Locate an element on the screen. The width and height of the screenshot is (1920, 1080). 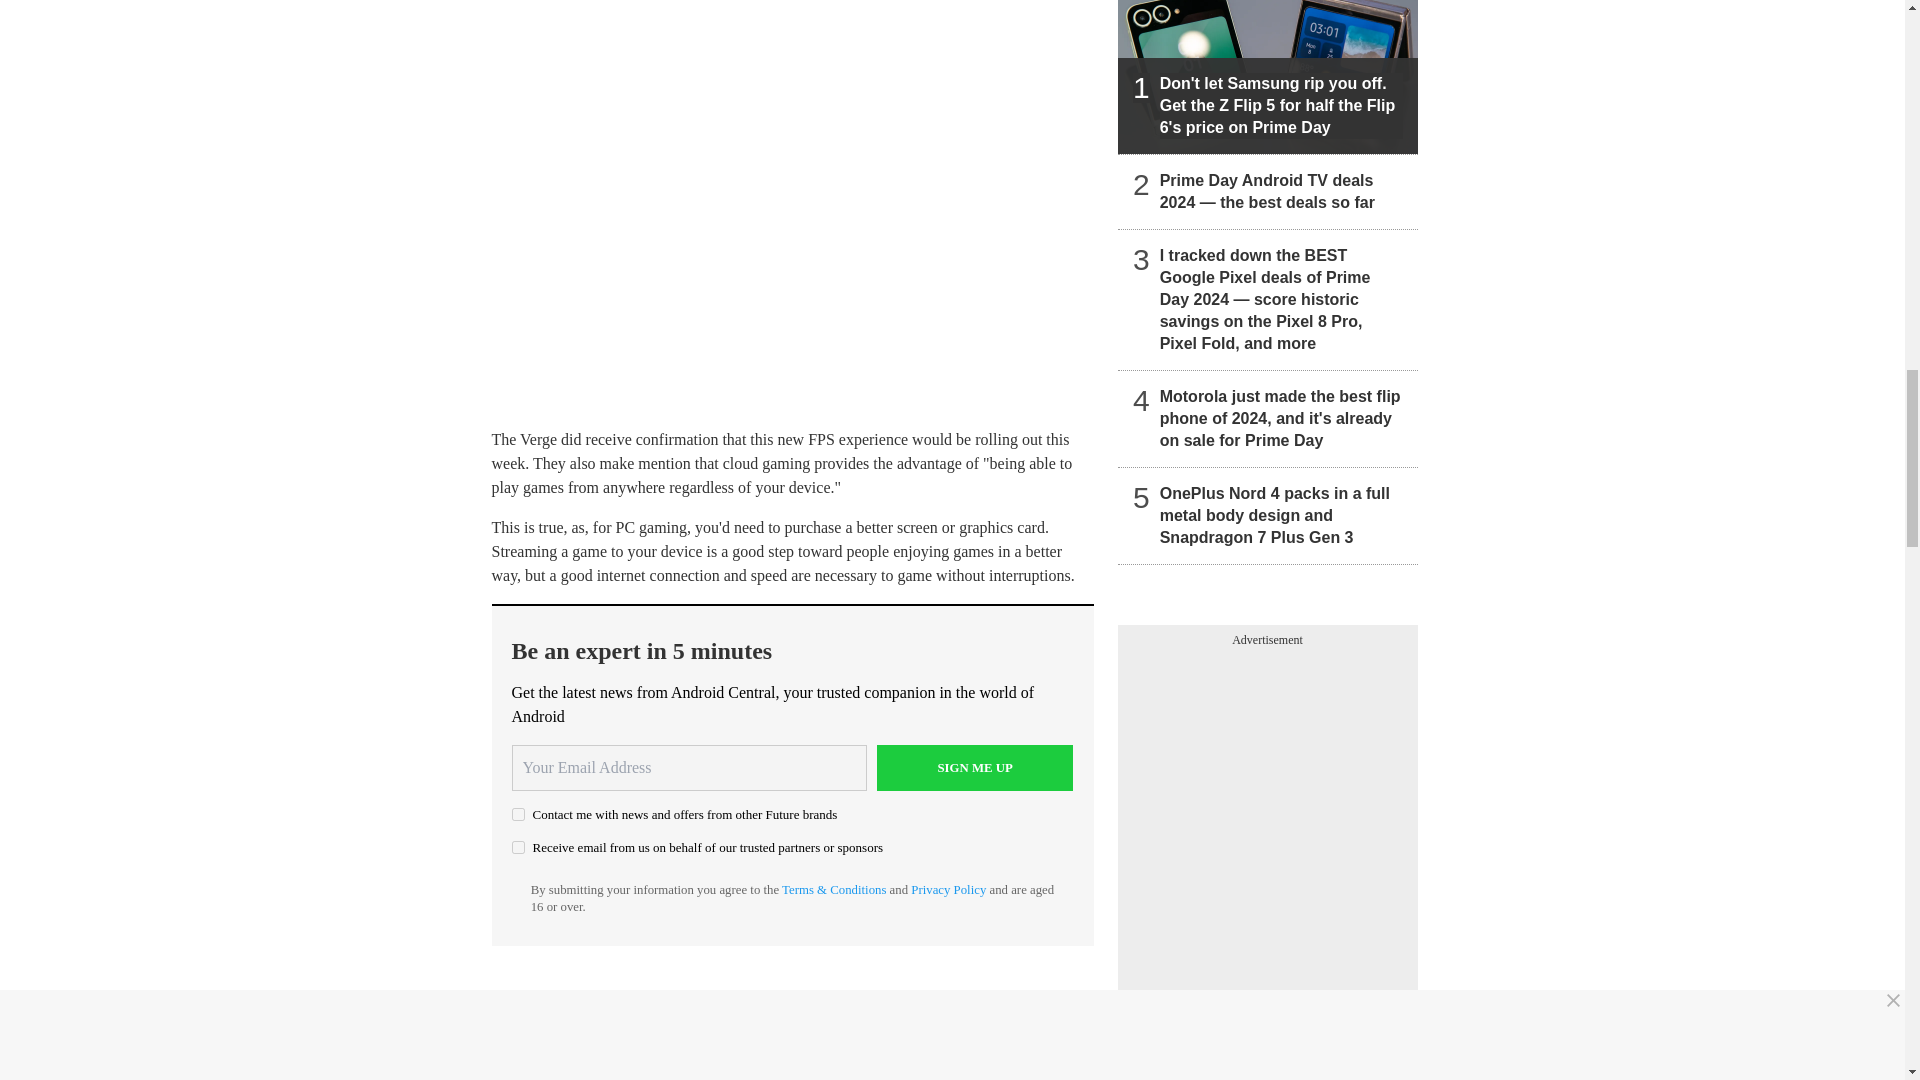
Sign me up is located at coordinates (975, 768).